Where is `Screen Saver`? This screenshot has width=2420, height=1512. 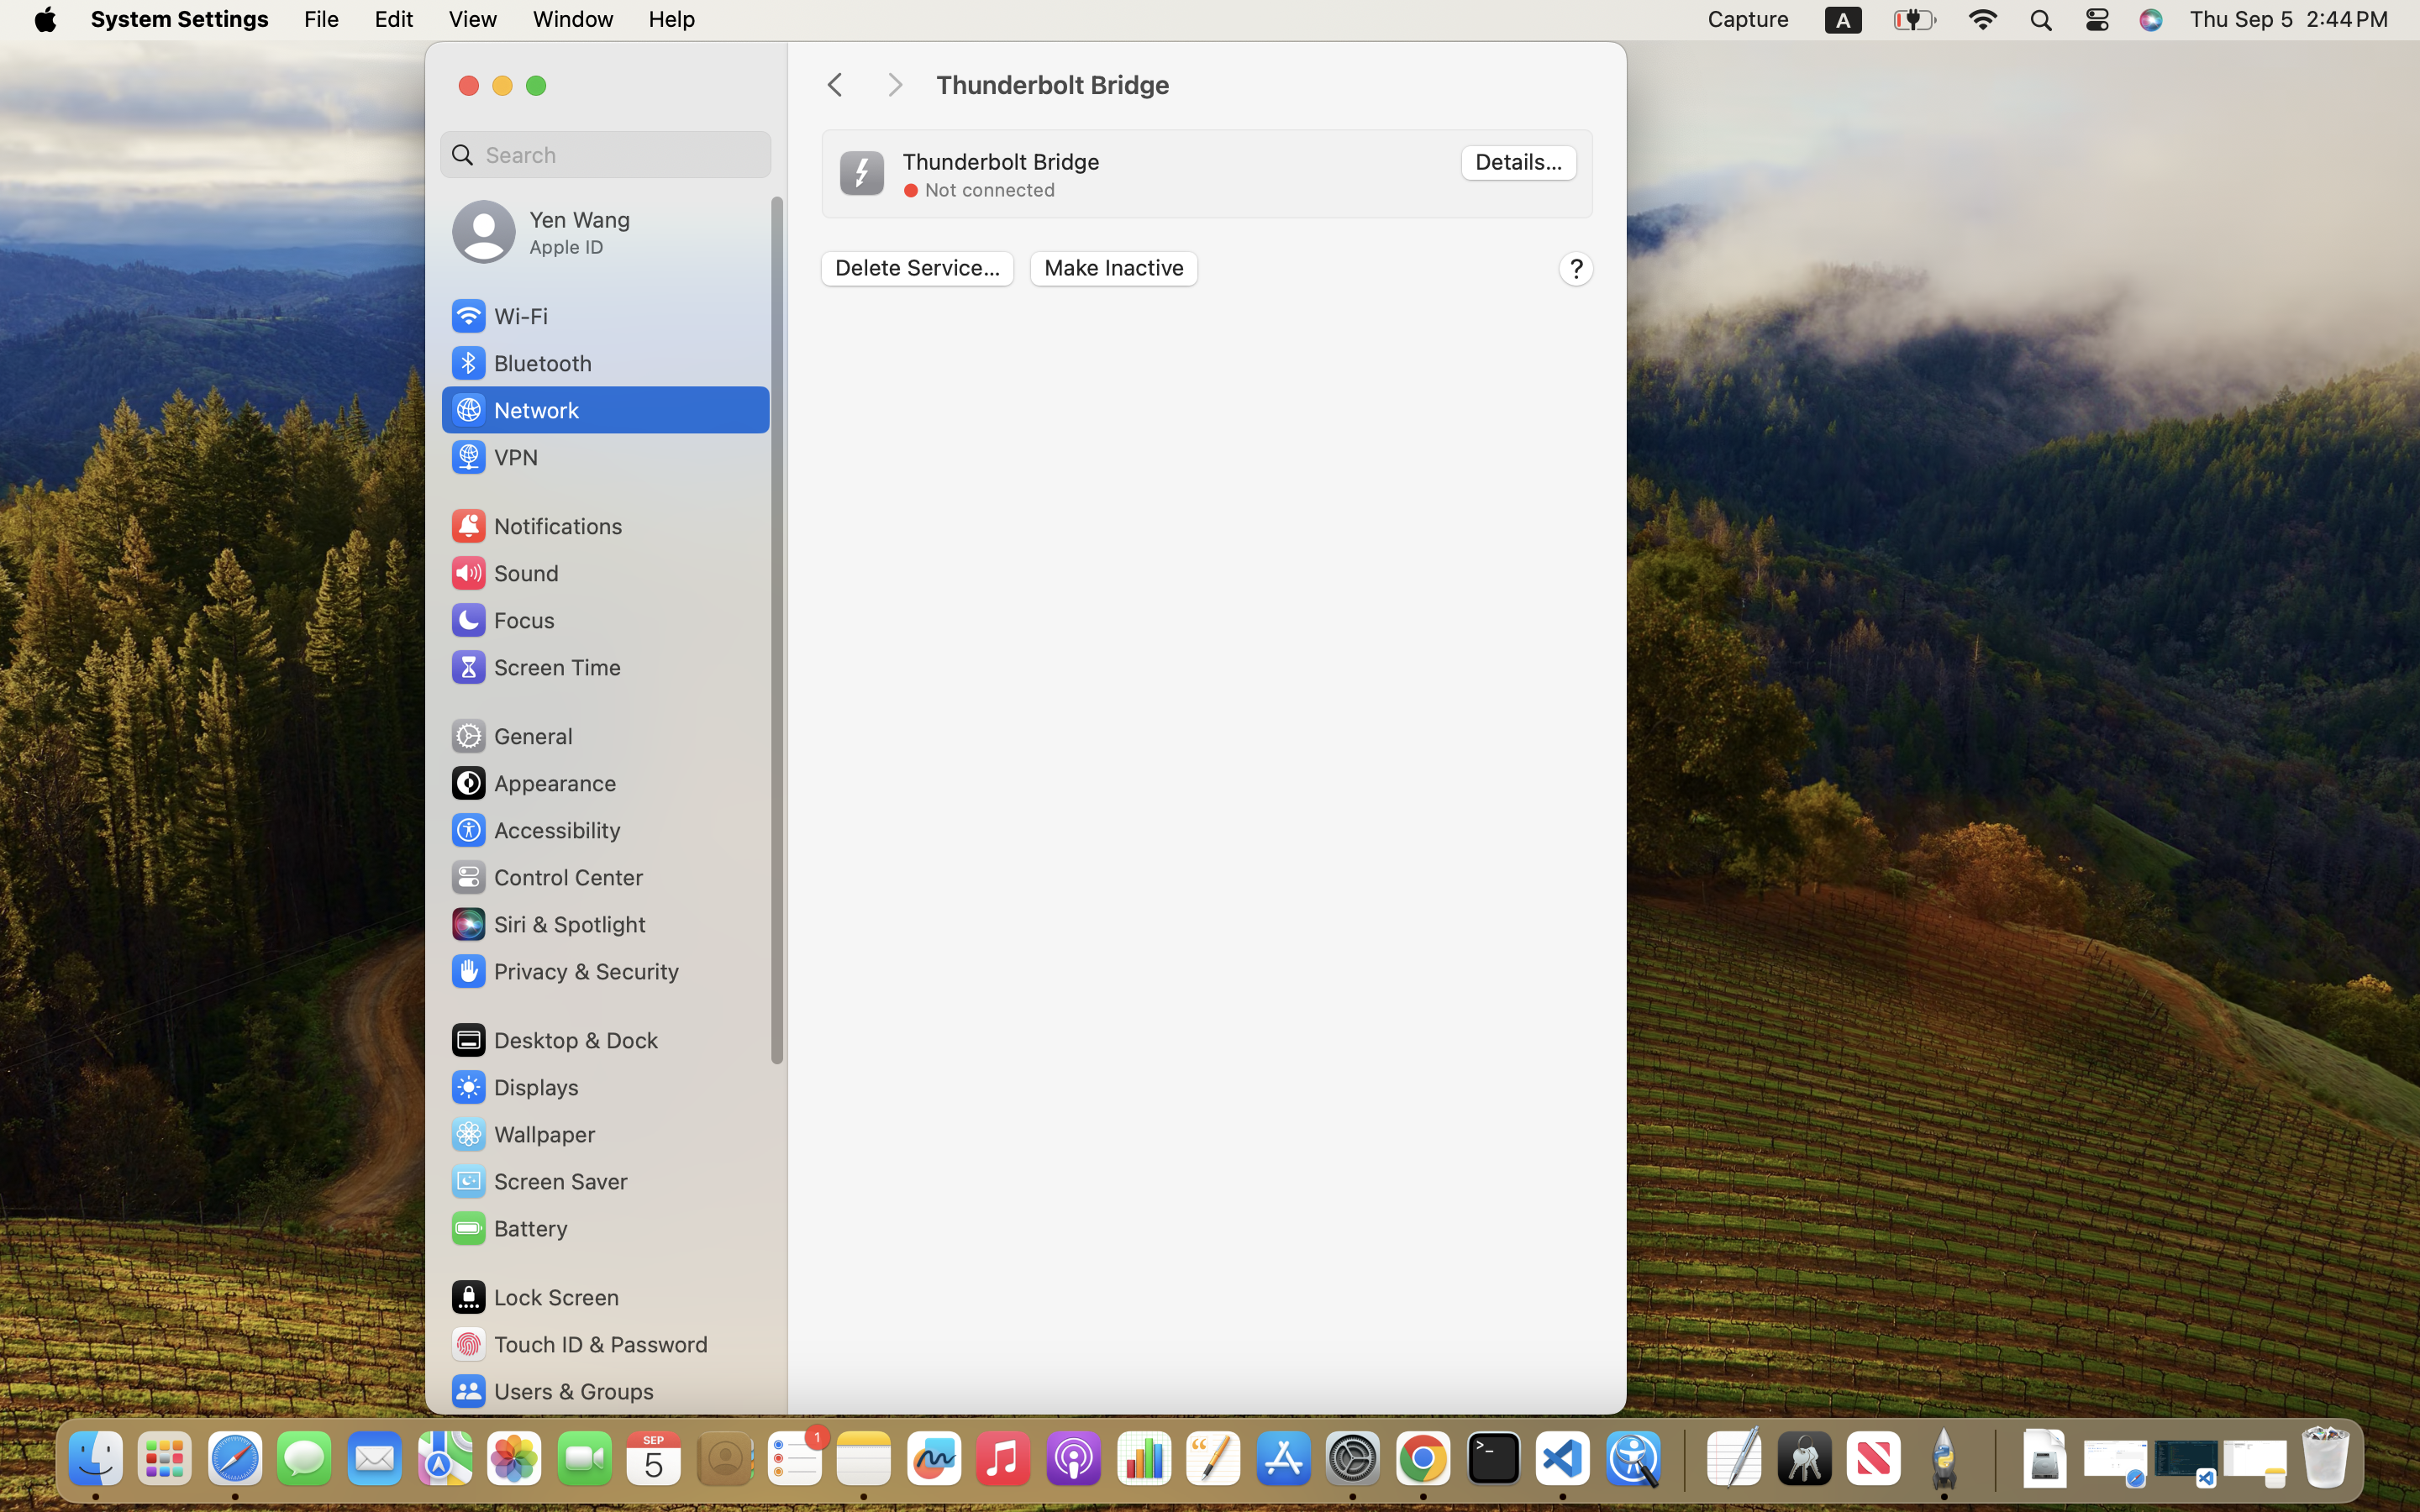 Screen Saver is located at coordinates (539, 1181).